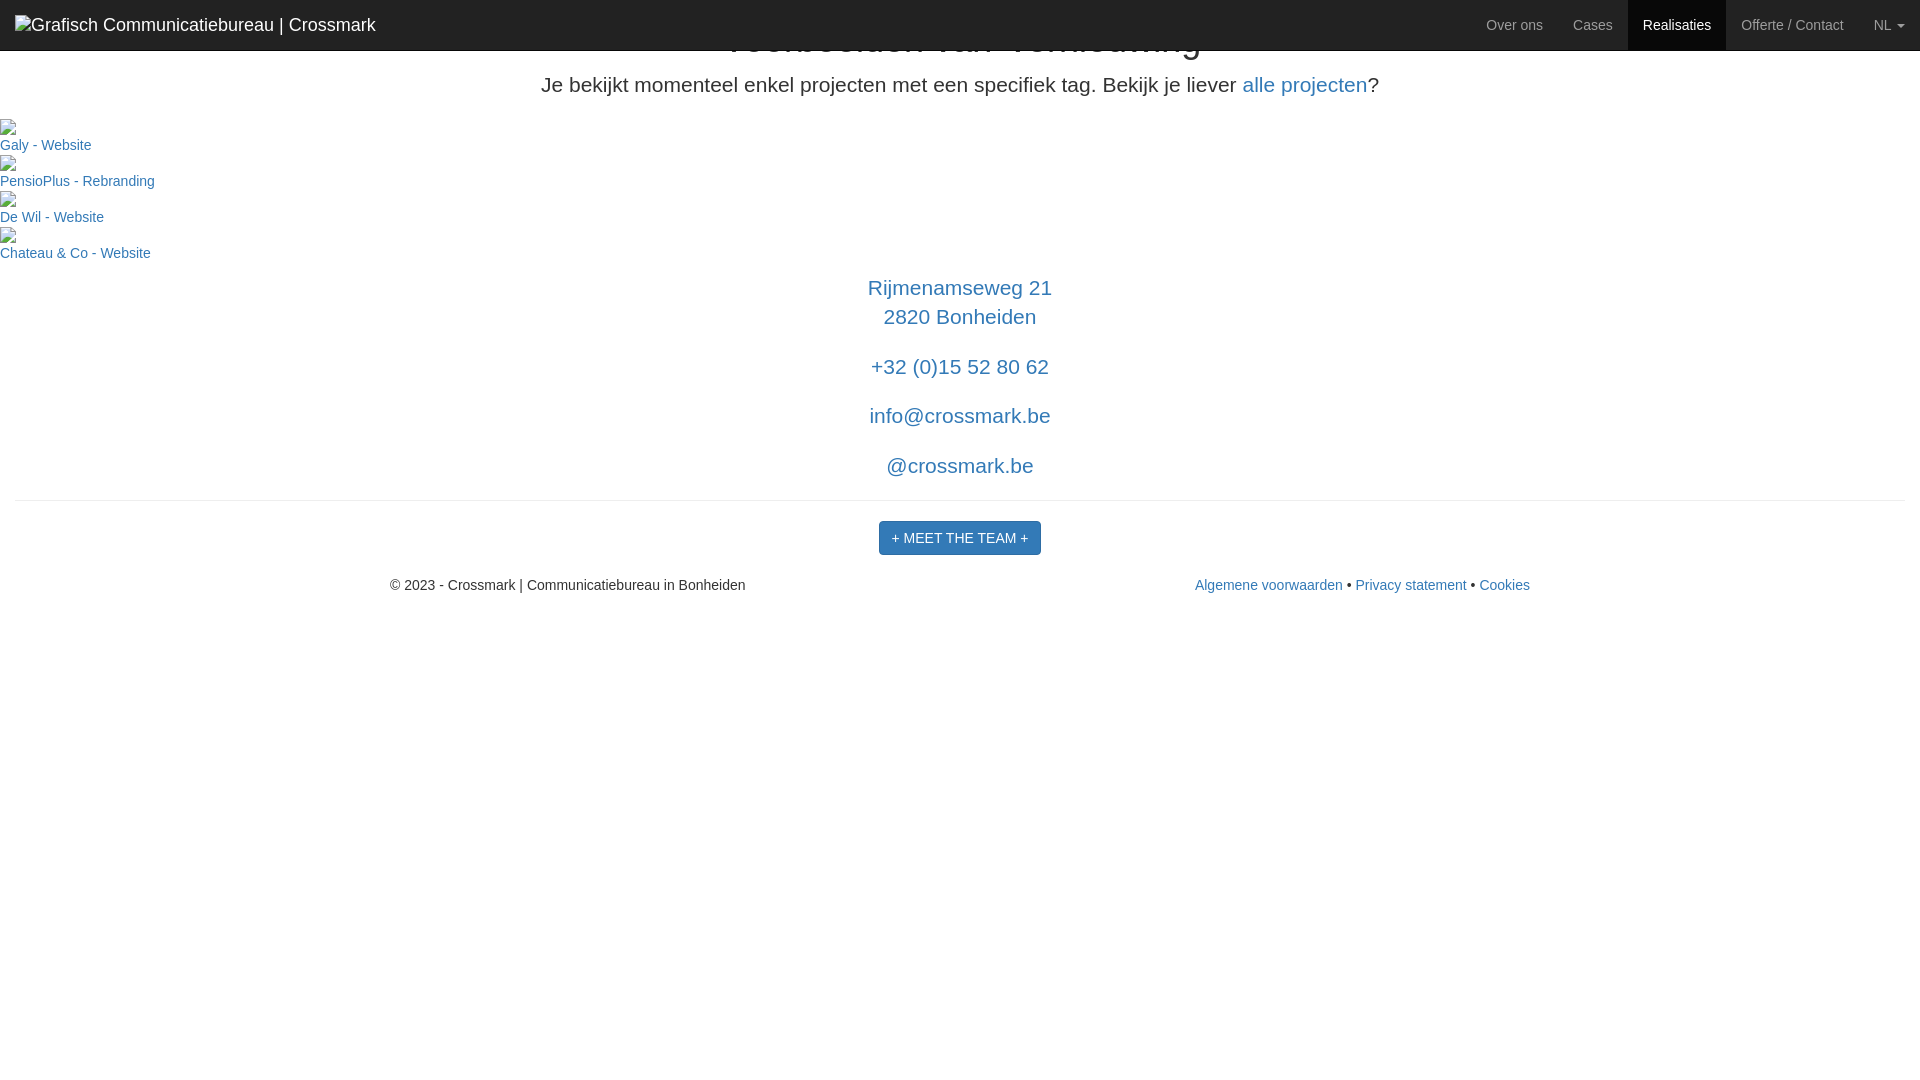 The image size is (1920, 1080). I want to click on Realisaties, so click(1677, 25).